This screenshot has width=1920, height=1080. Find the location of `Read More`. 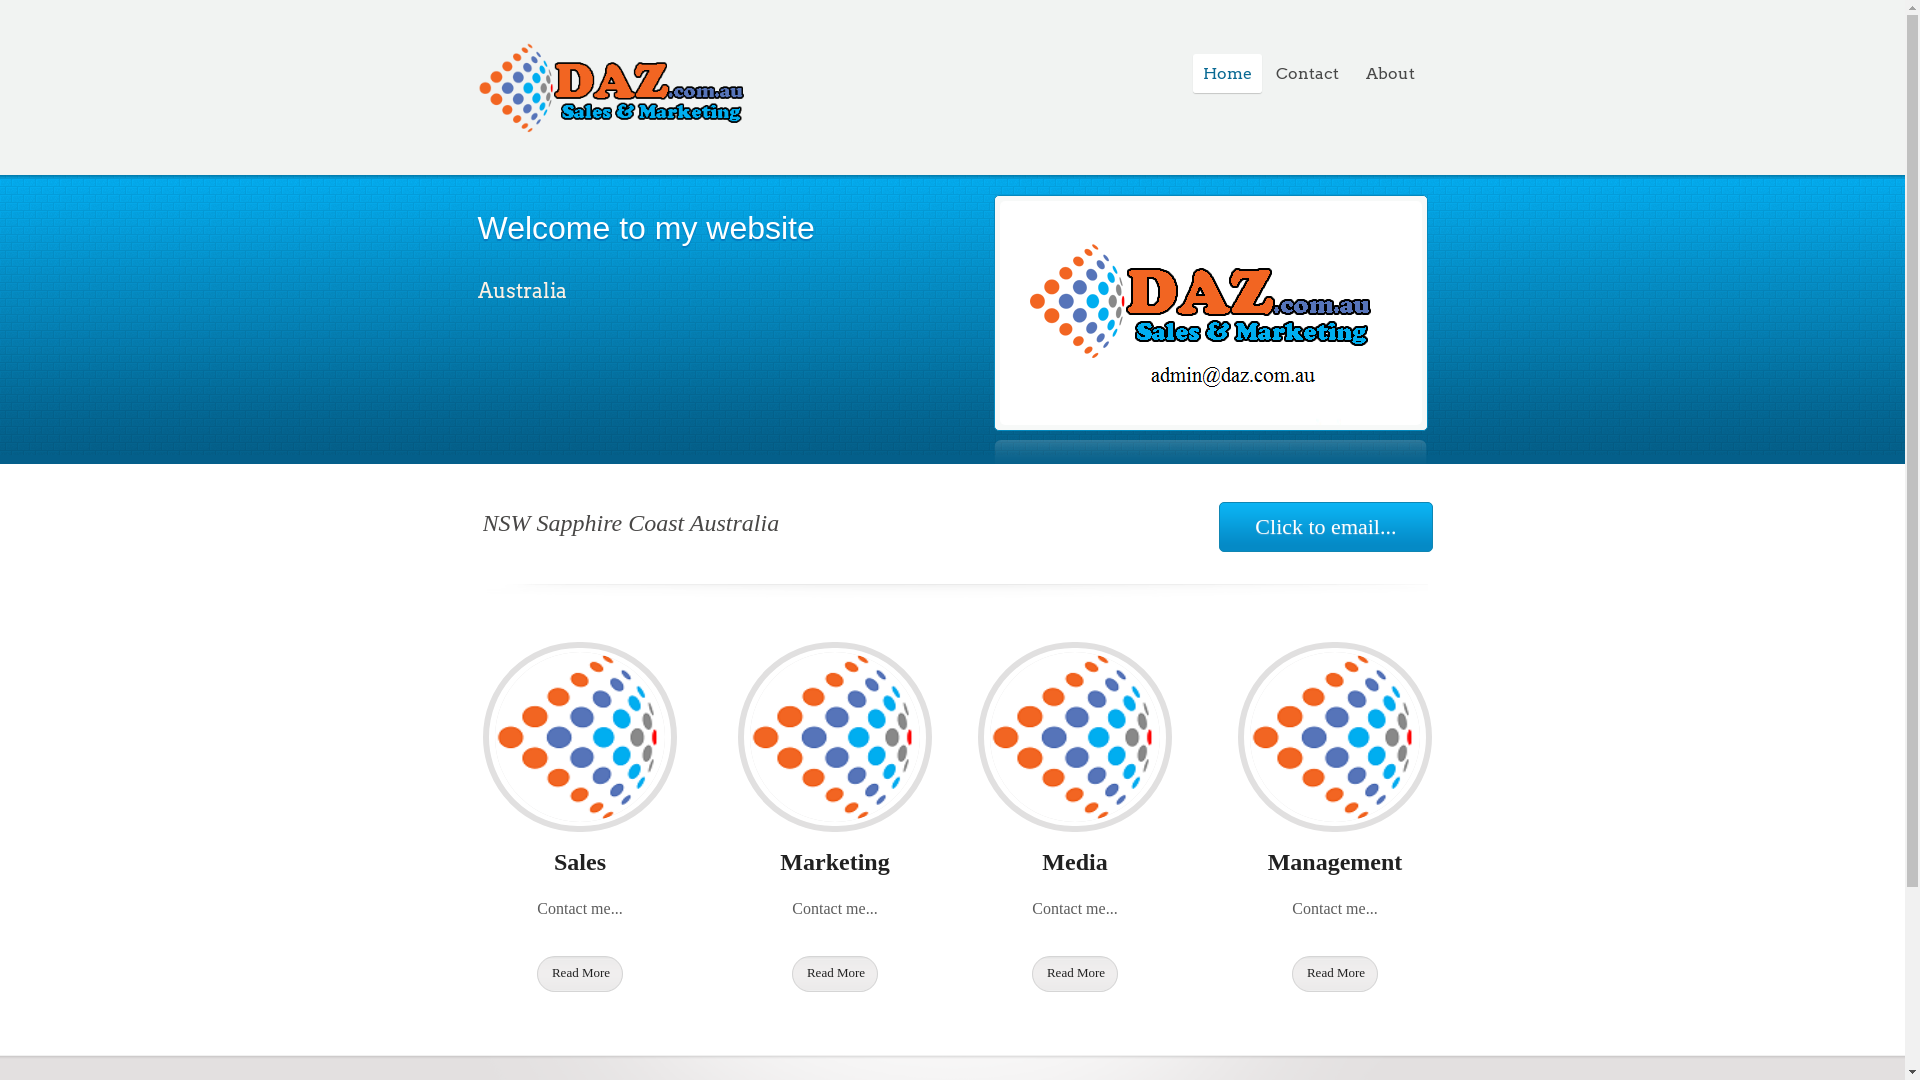

Read More is located at coordinates (1335, 974).